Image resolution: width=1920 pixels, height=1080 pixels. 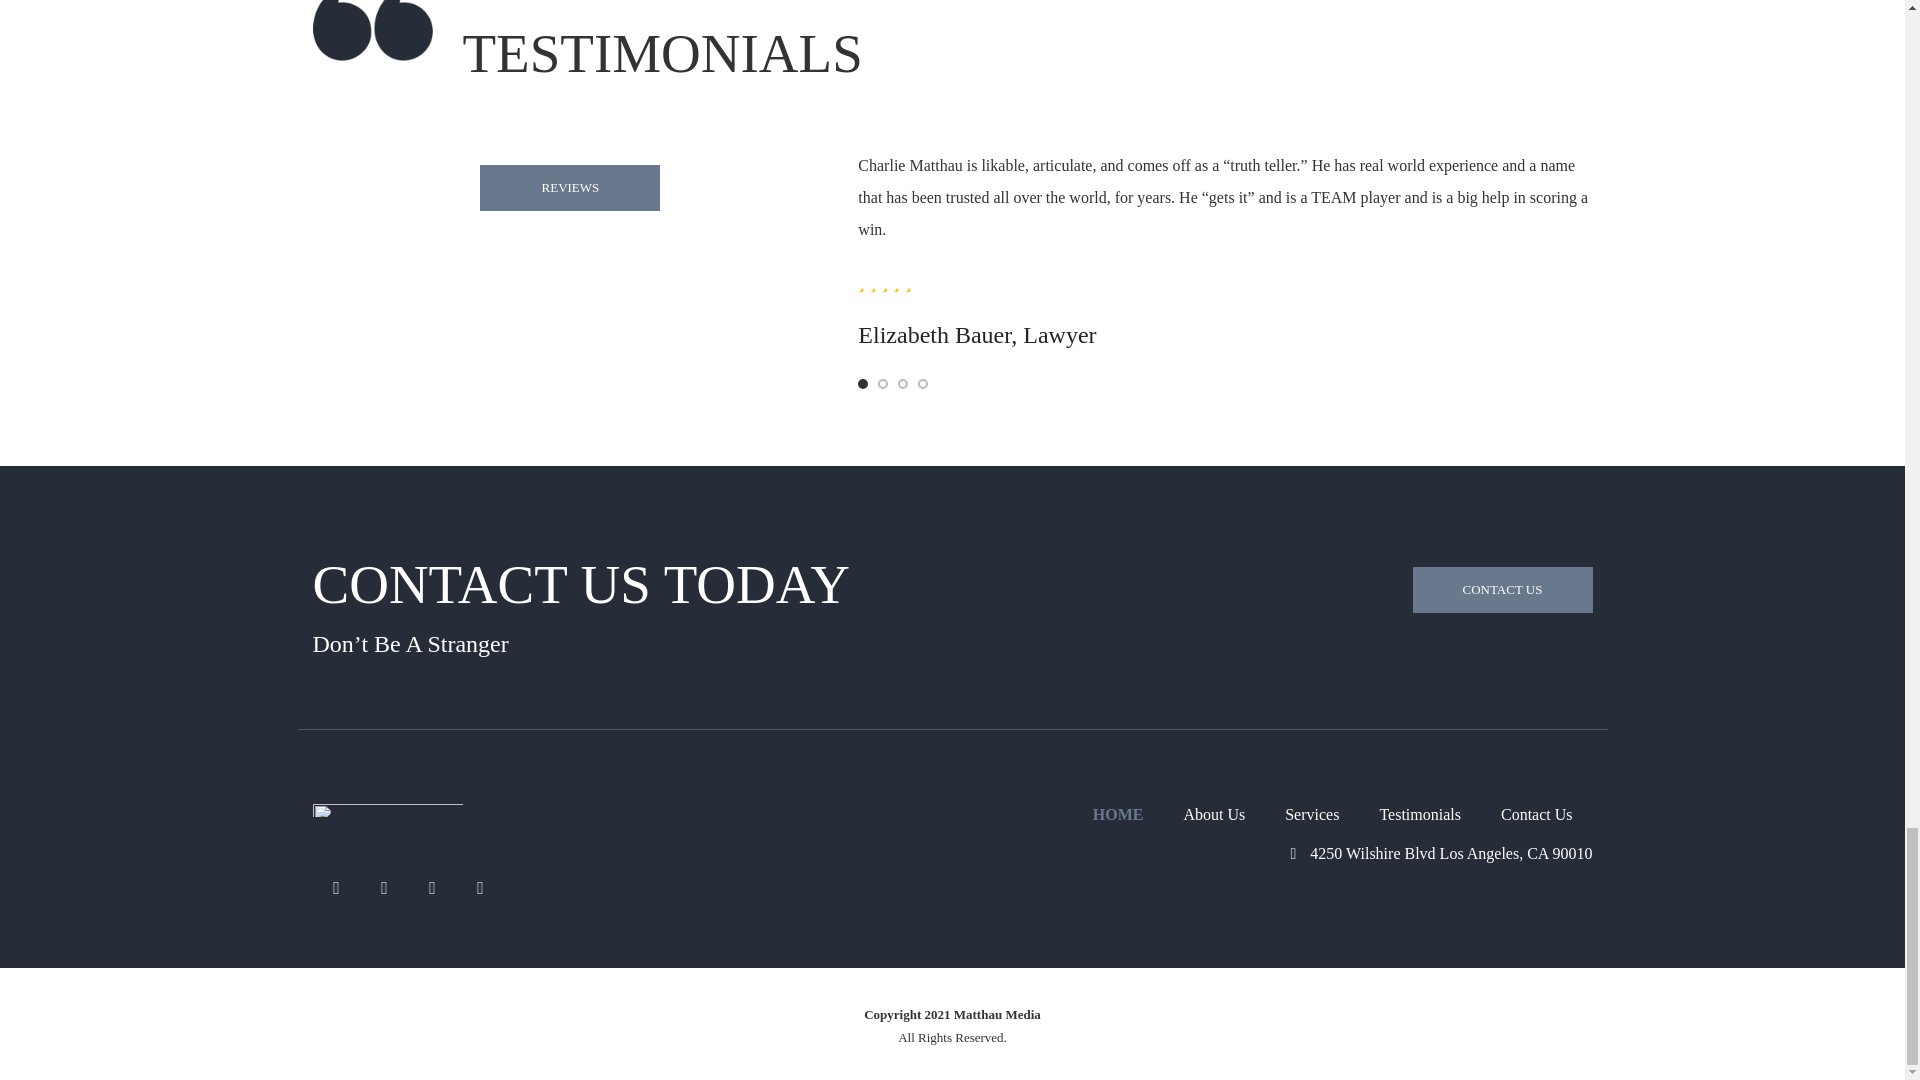 I want to click on About Us, so click(x=1214, y=814).